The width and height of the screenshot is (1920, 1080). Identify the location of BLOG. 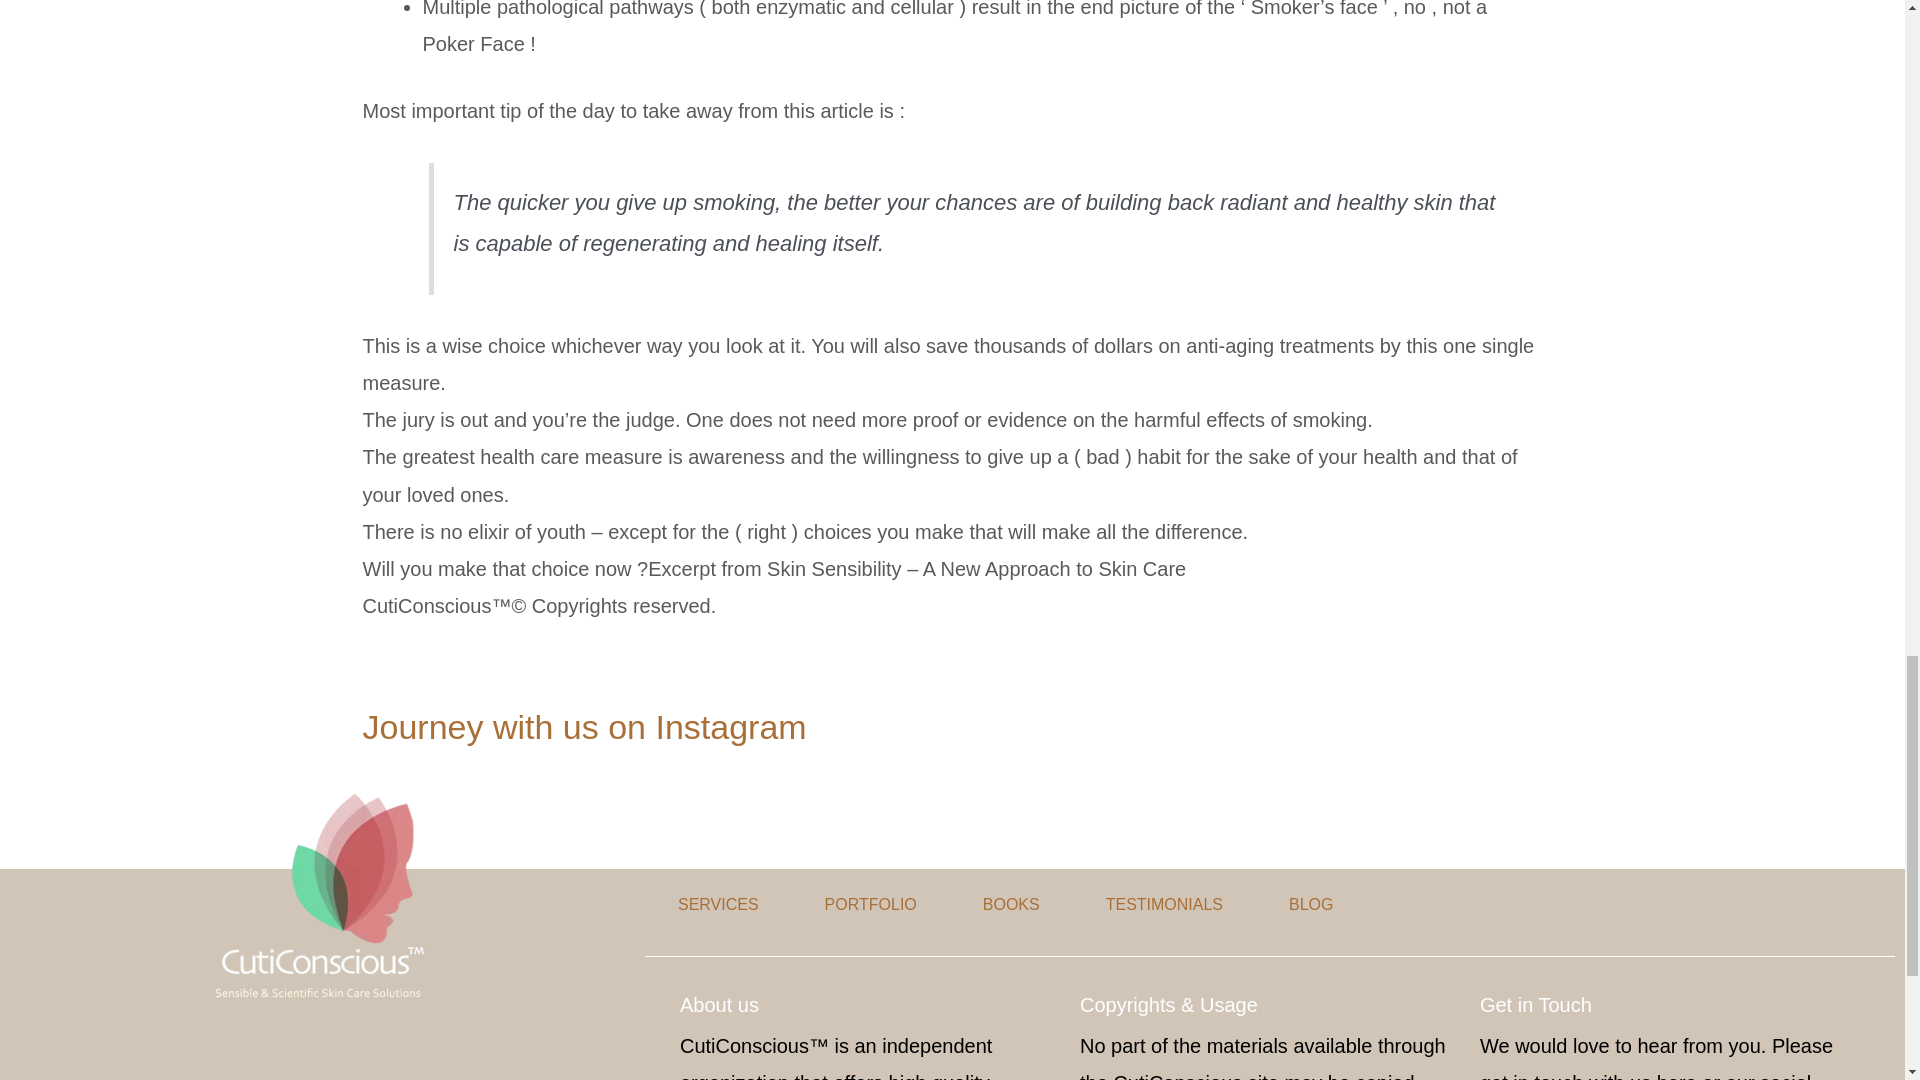
(1310, 904).